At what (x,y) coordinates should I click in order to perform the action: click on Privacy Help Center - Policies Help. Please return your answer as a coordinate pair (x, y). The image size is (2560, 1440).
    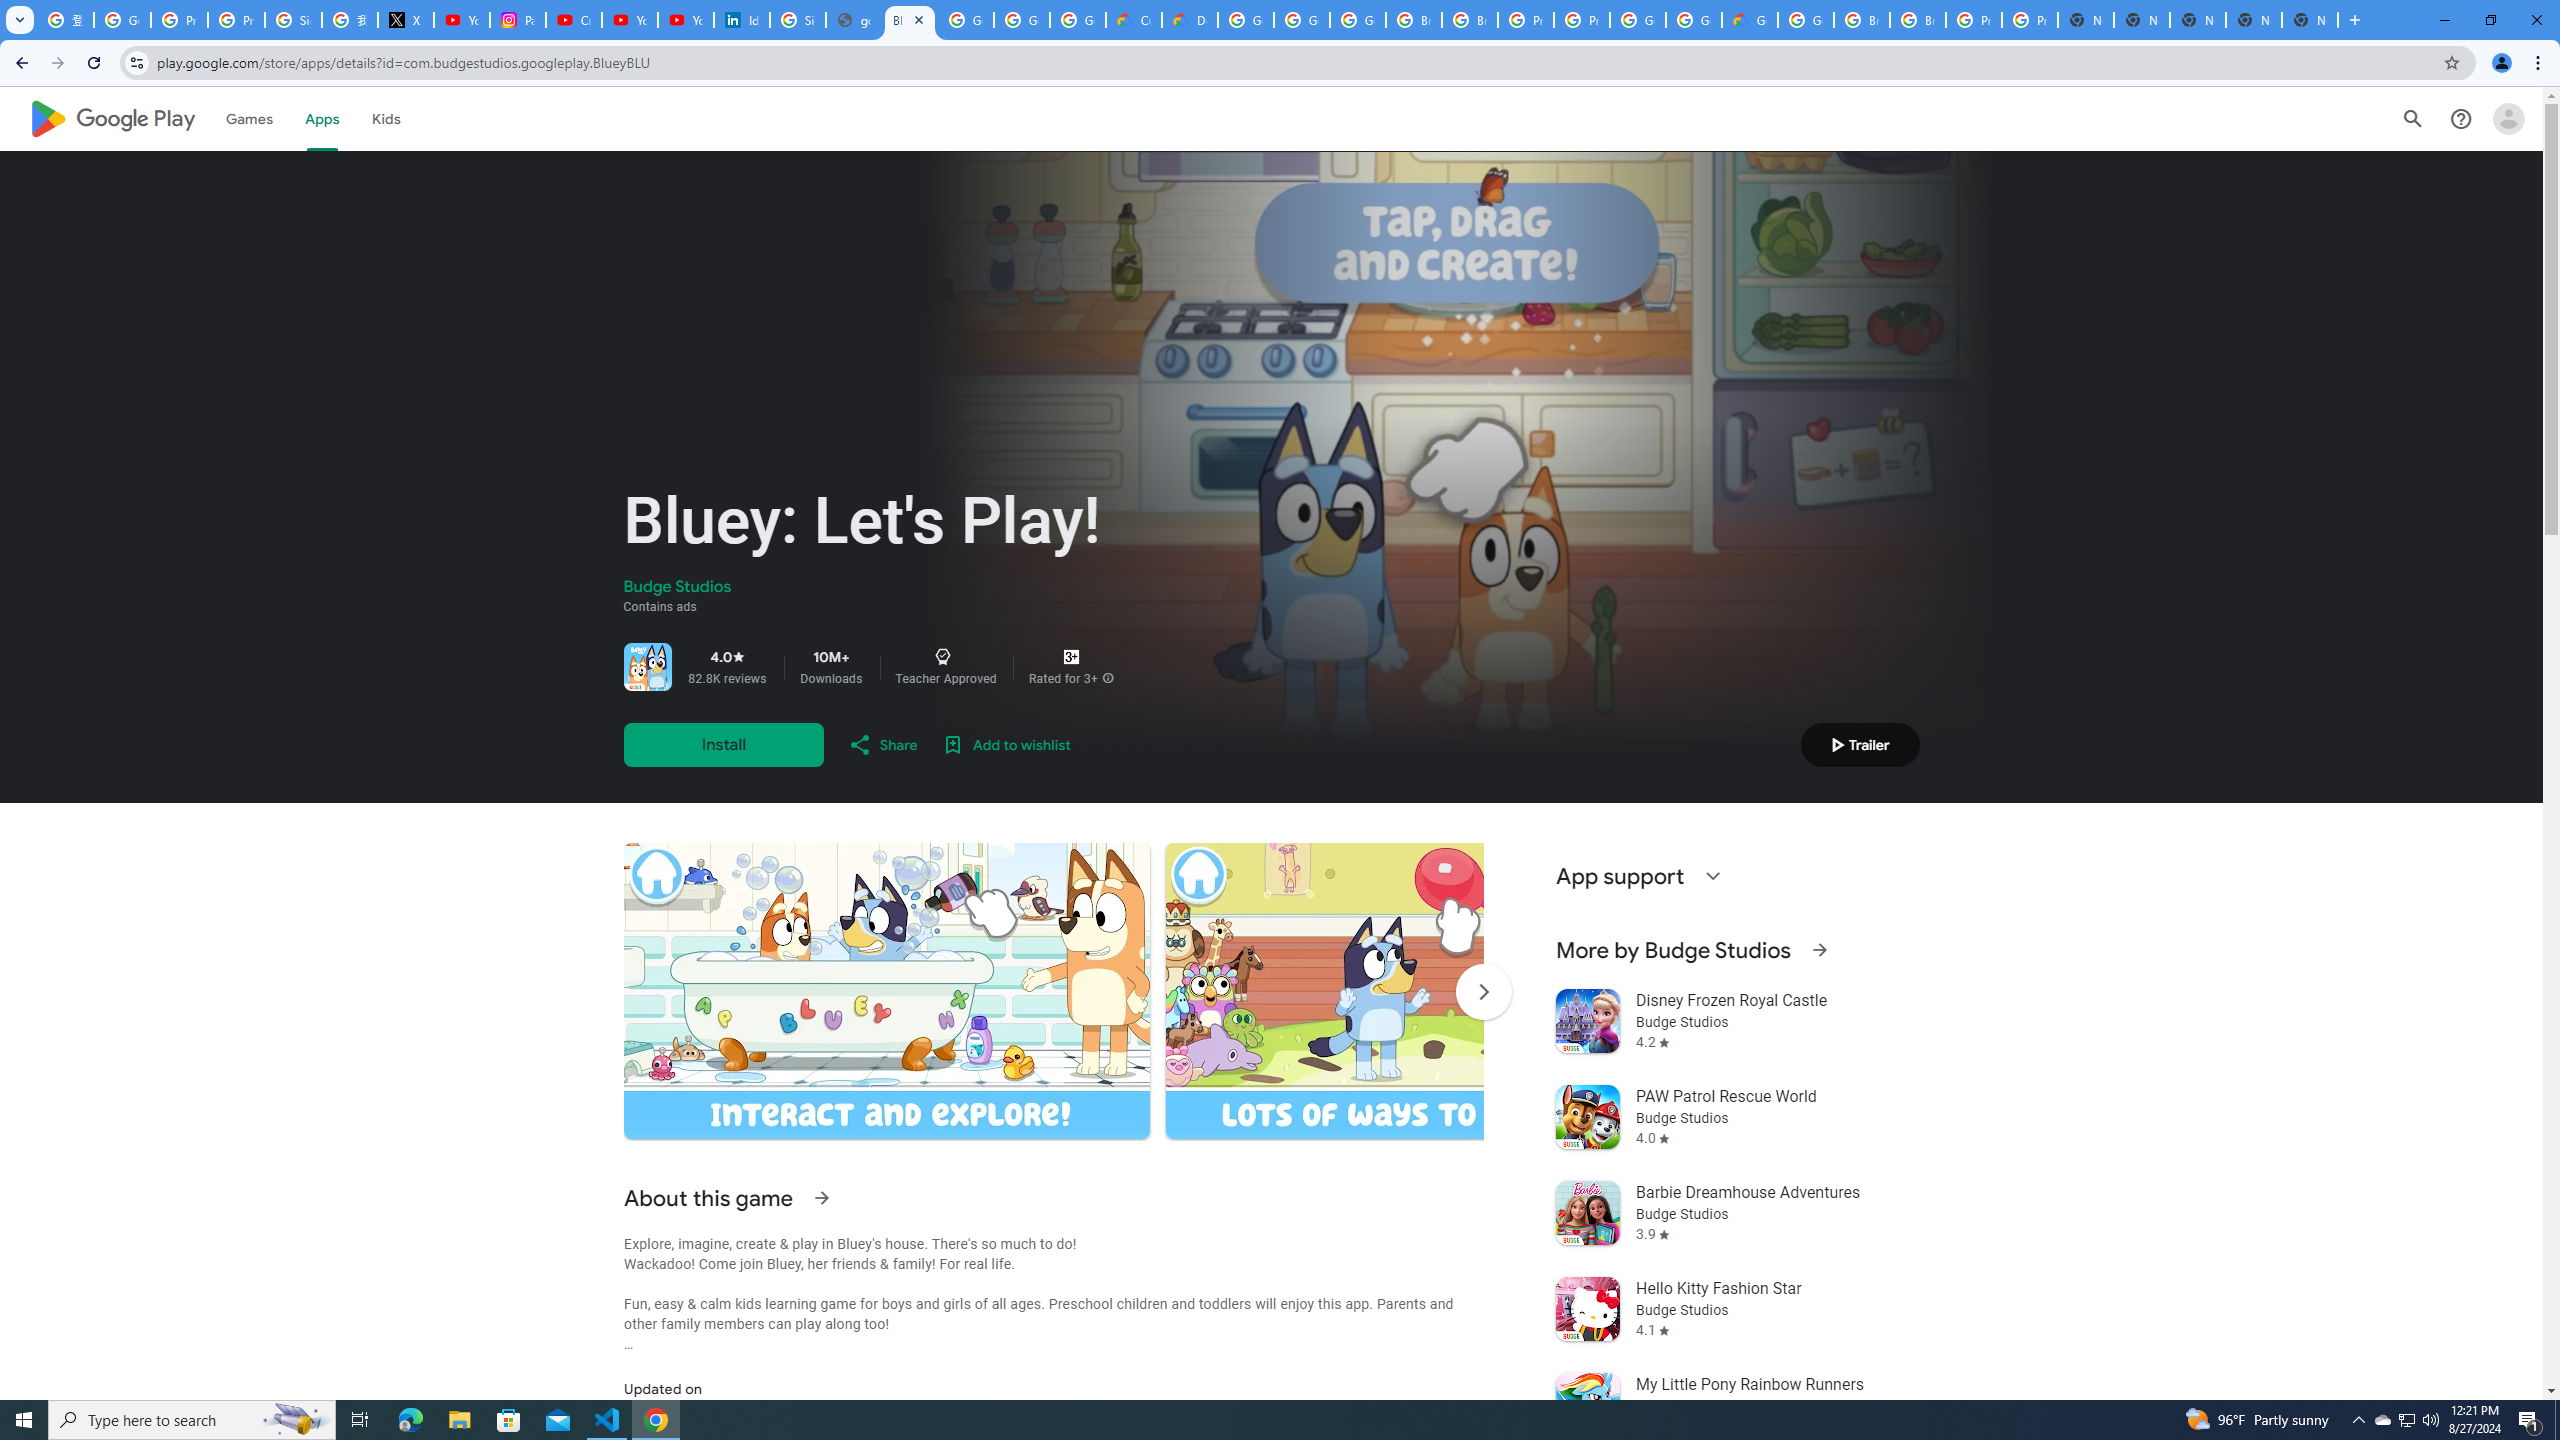
    Looking at the image, I should click on (236, 20).